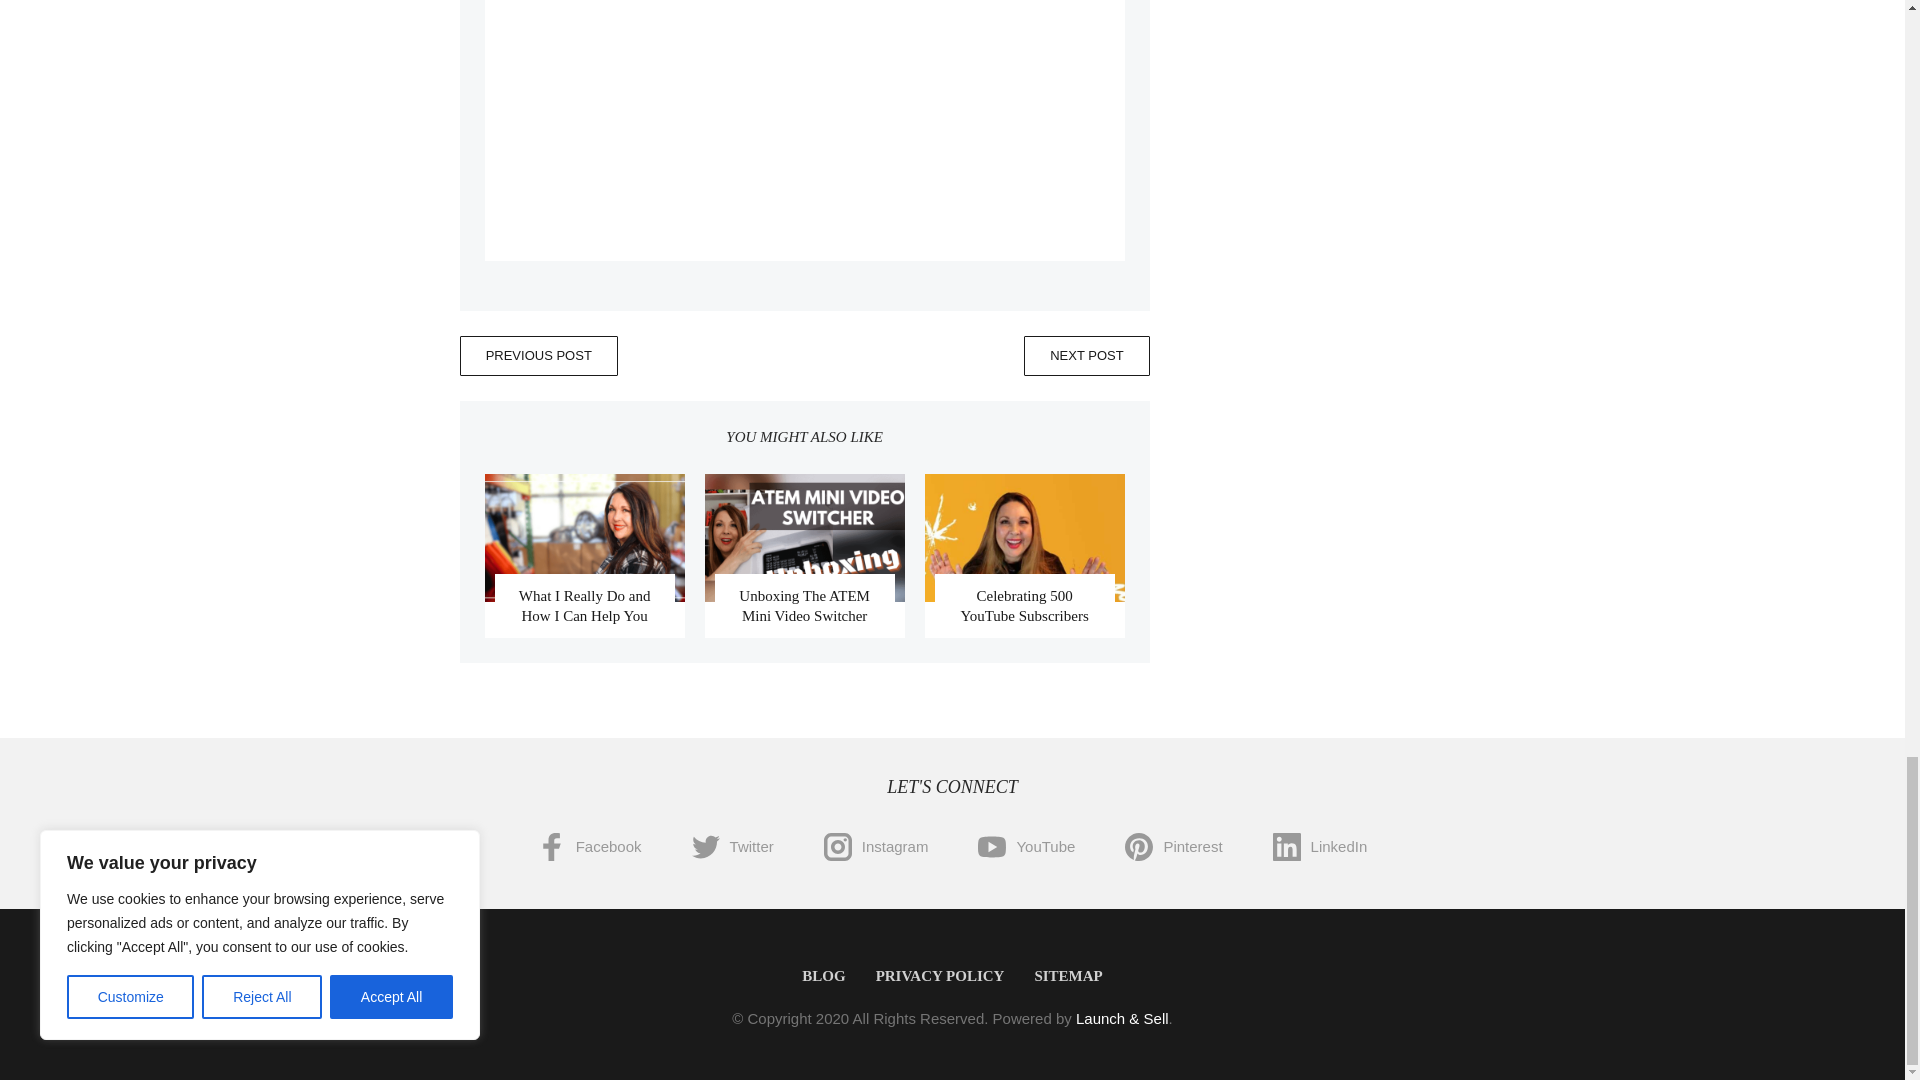 The image size is (1920, 1080). Describe the element at coordinates (539, 355) in the screenshot. I see `PREVIOUS POST` at that location.